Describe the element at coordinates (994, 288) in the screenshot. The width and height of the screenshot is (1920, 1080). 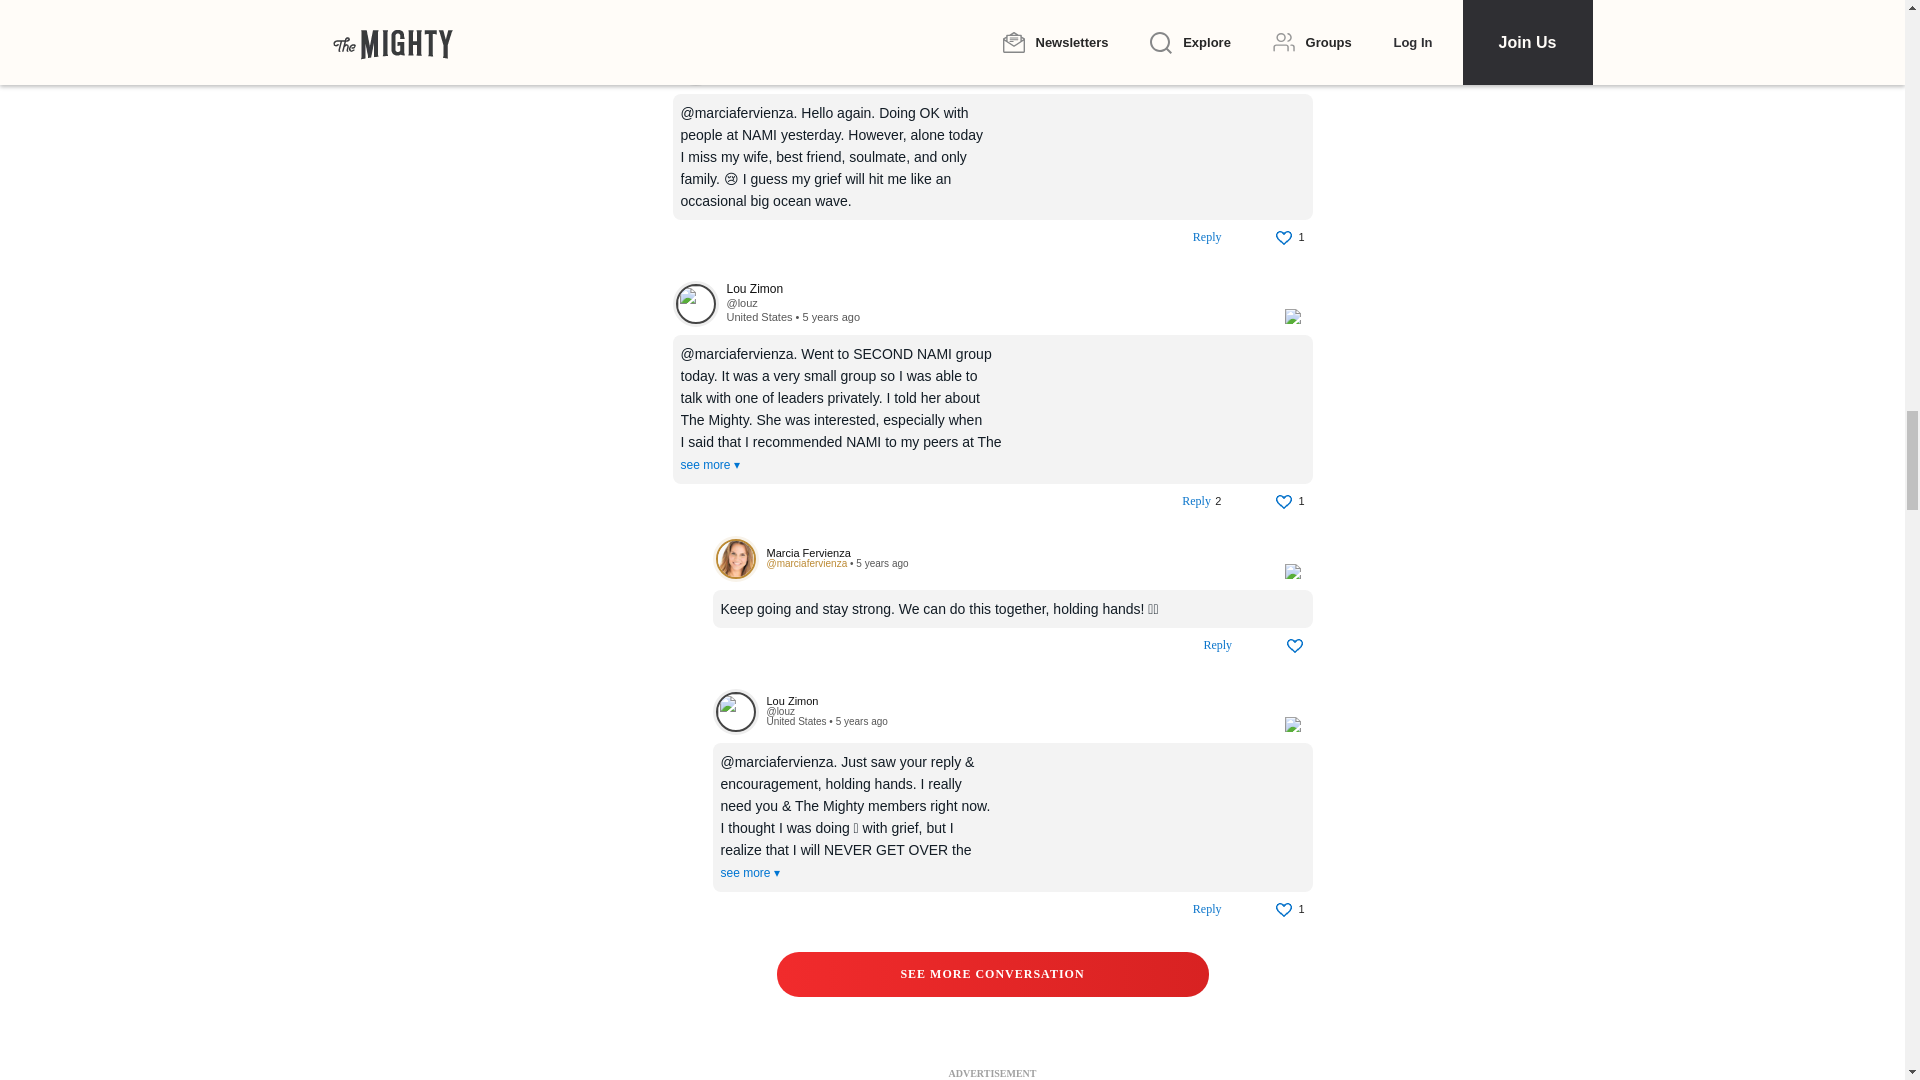
I see `View their profile` at that location.